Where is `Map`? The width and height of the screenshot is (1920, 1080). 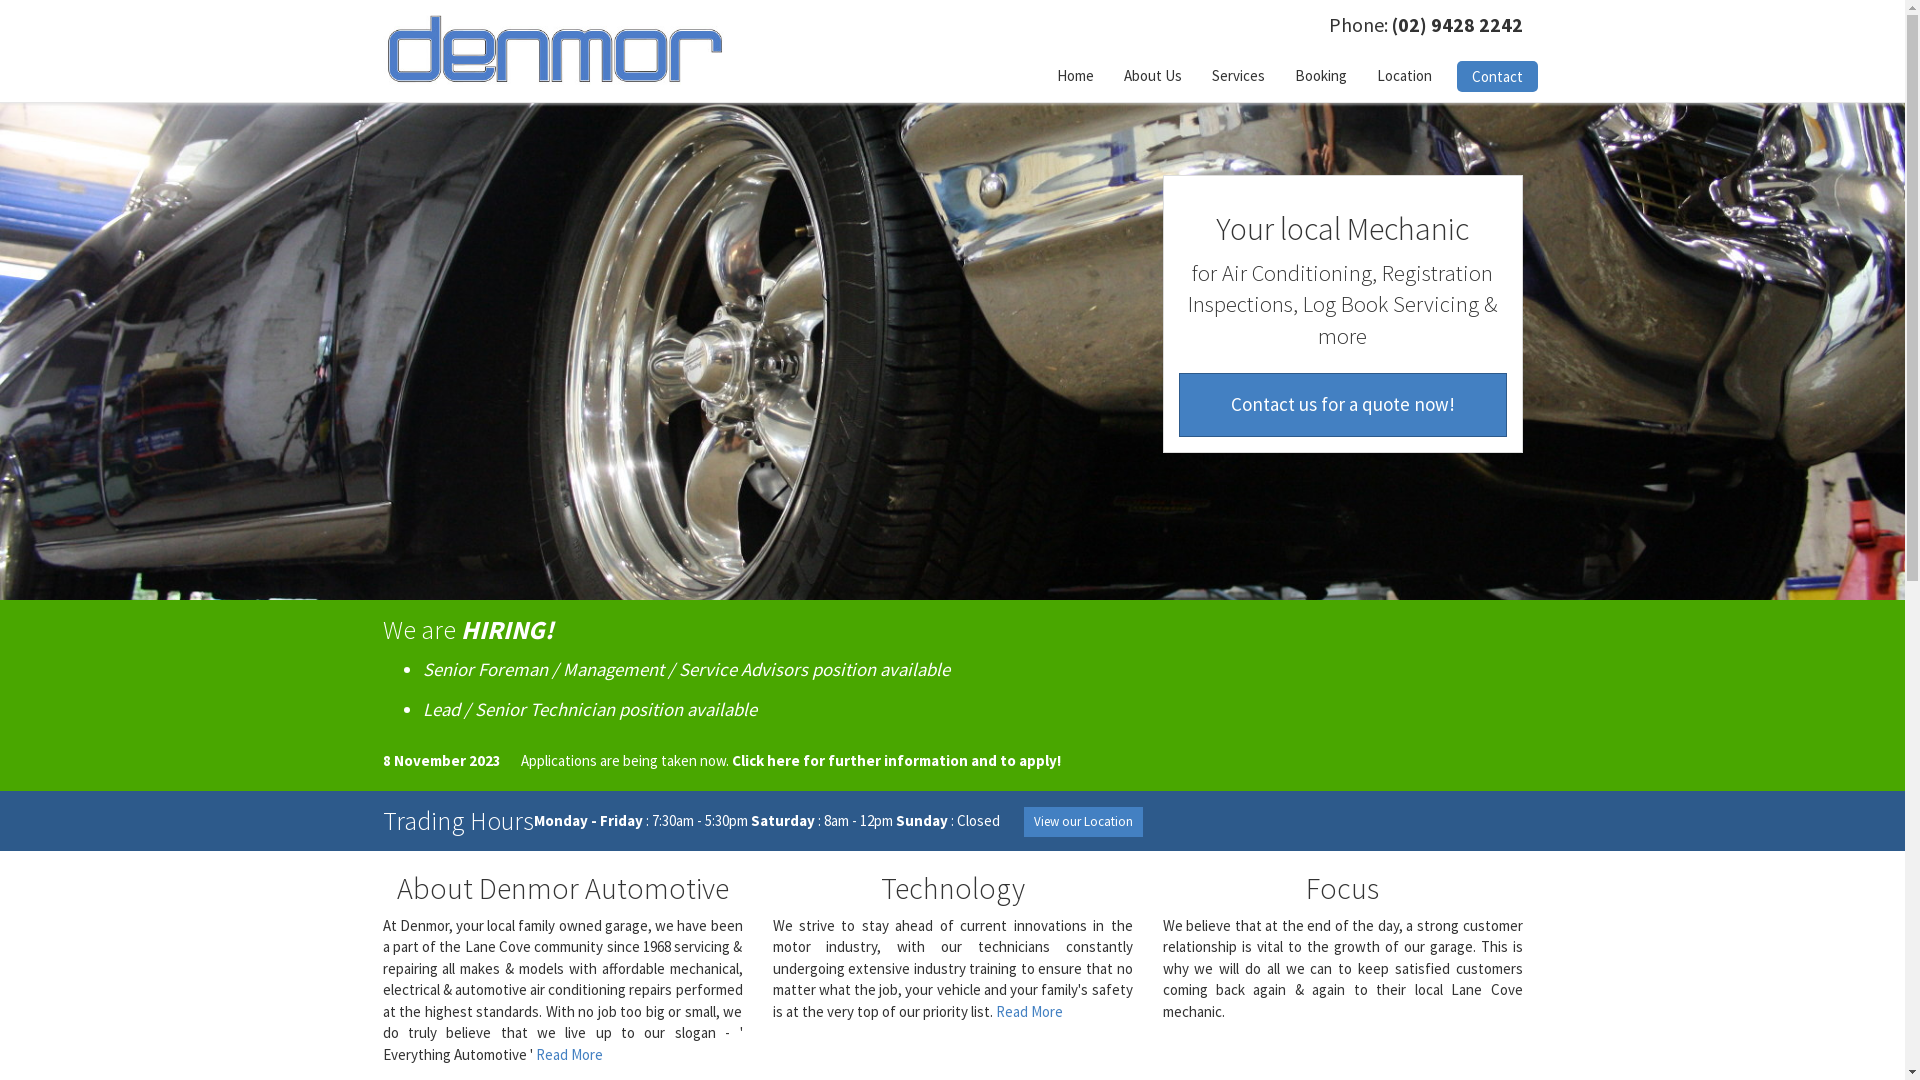
Map is located at coordinates (1281, 978).